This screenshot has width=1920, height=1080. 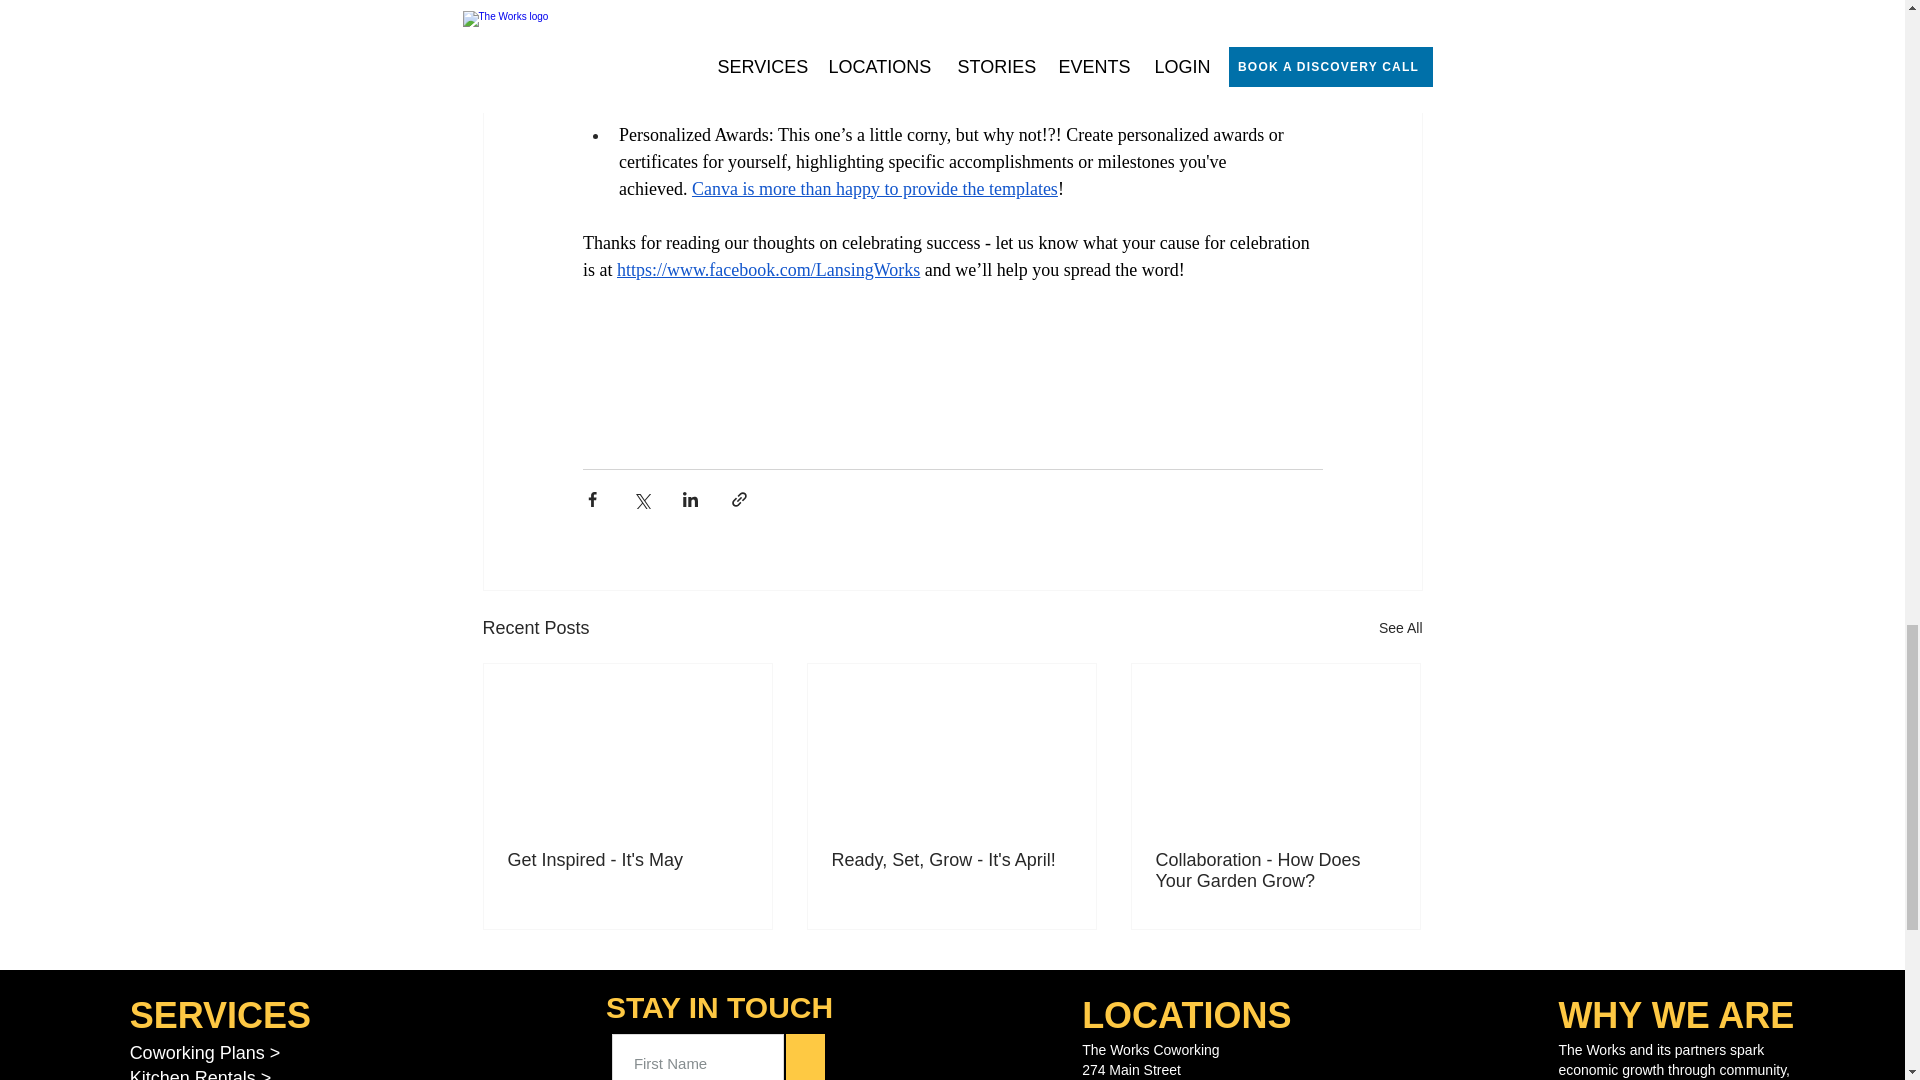 I want to click on See All, so click(x=1400, y=628).